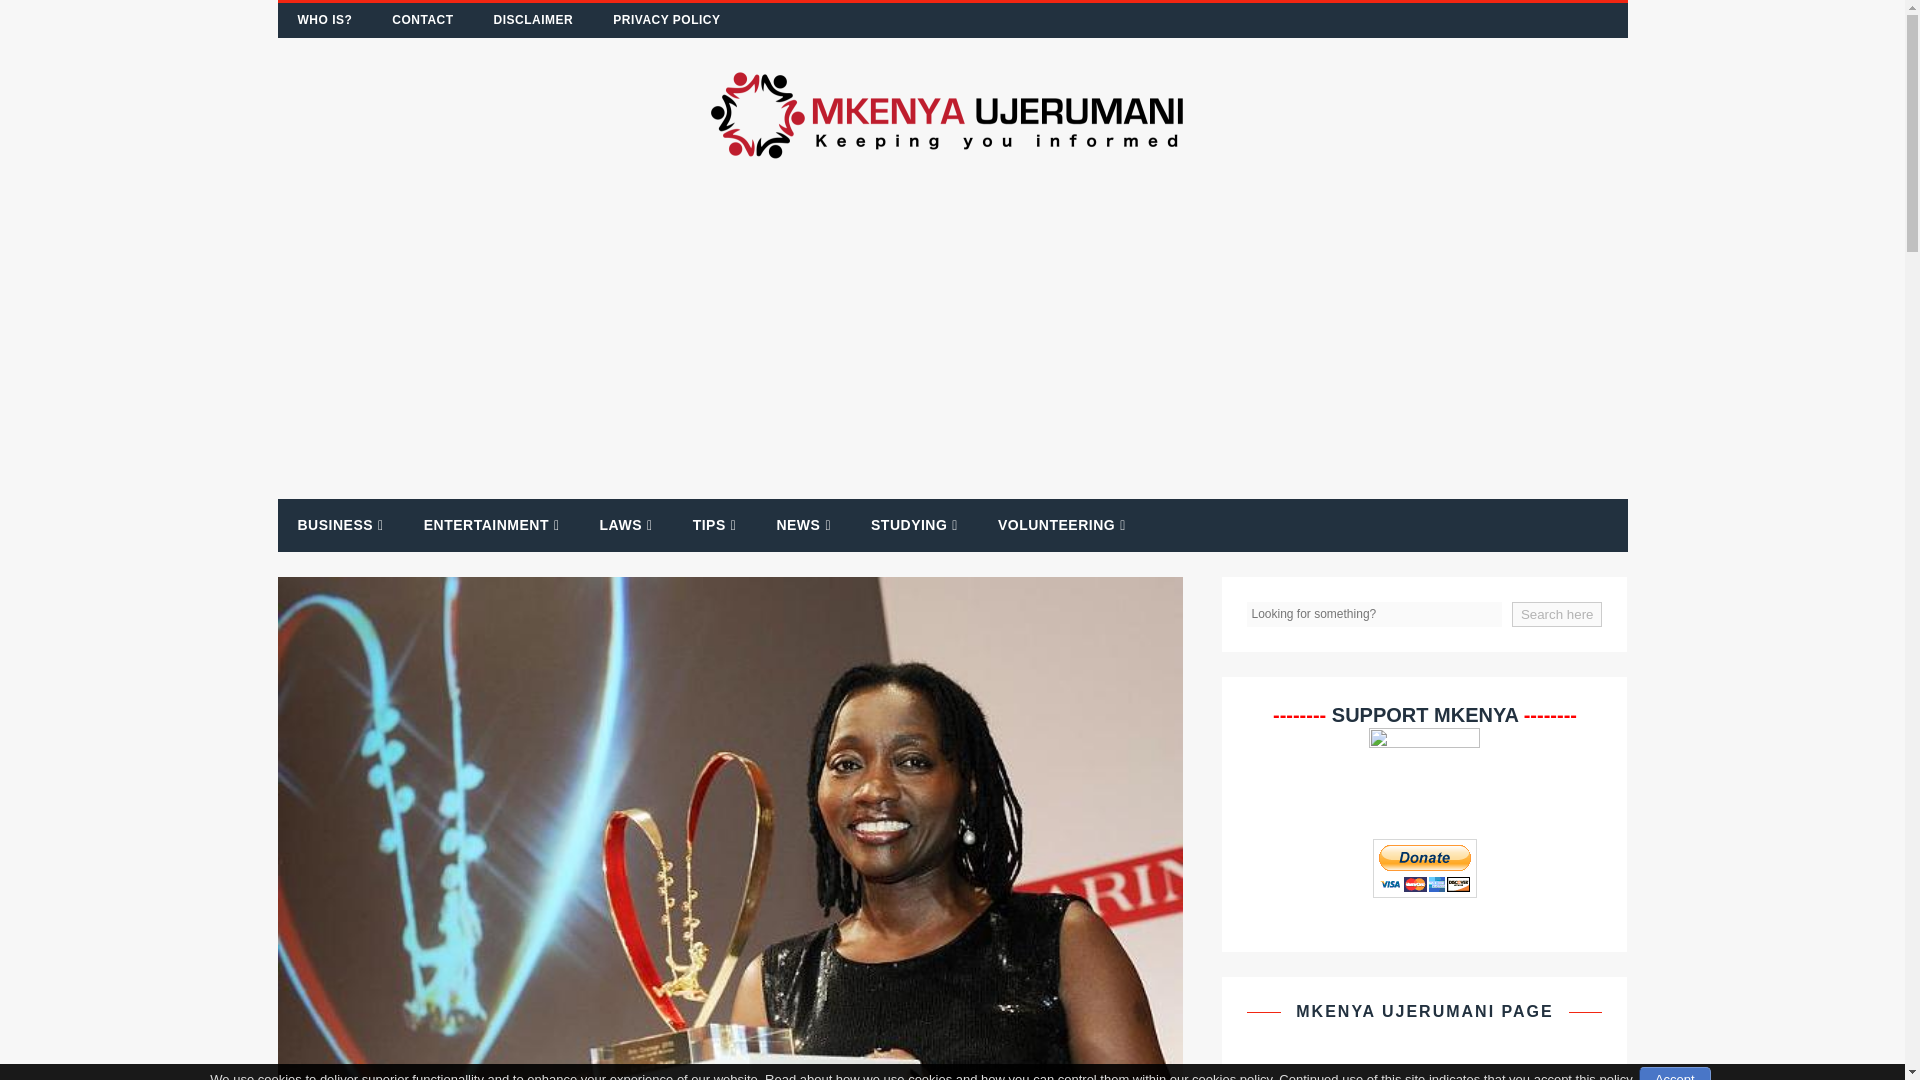 This screenshot has height=1080, width=1920. I want to click on PRIVACY POLICY, so click(666, 20).